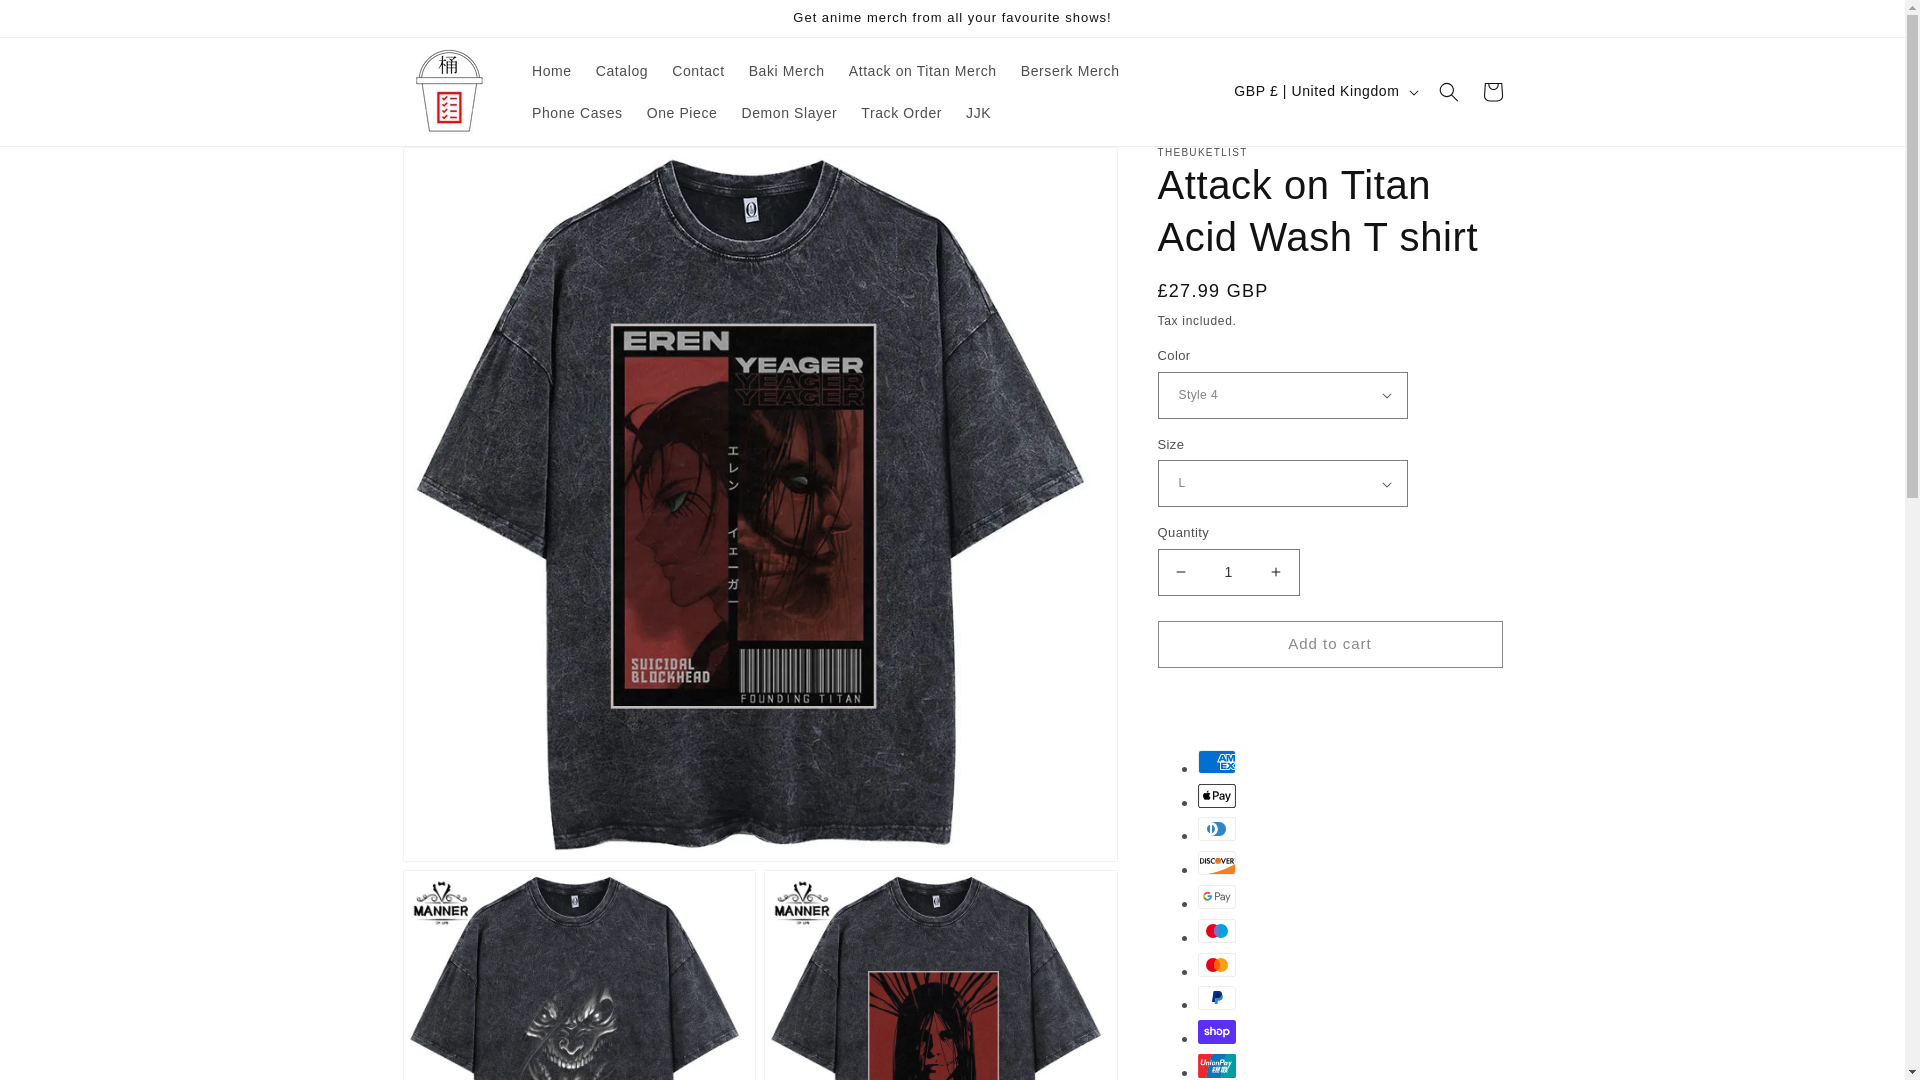 Image resolution: width=1920 pixels, height=1080 pixels. What do you see at coordinates (60, 23) in the screenshot?
I see `Skip to content` at bounding box center [60, 23].